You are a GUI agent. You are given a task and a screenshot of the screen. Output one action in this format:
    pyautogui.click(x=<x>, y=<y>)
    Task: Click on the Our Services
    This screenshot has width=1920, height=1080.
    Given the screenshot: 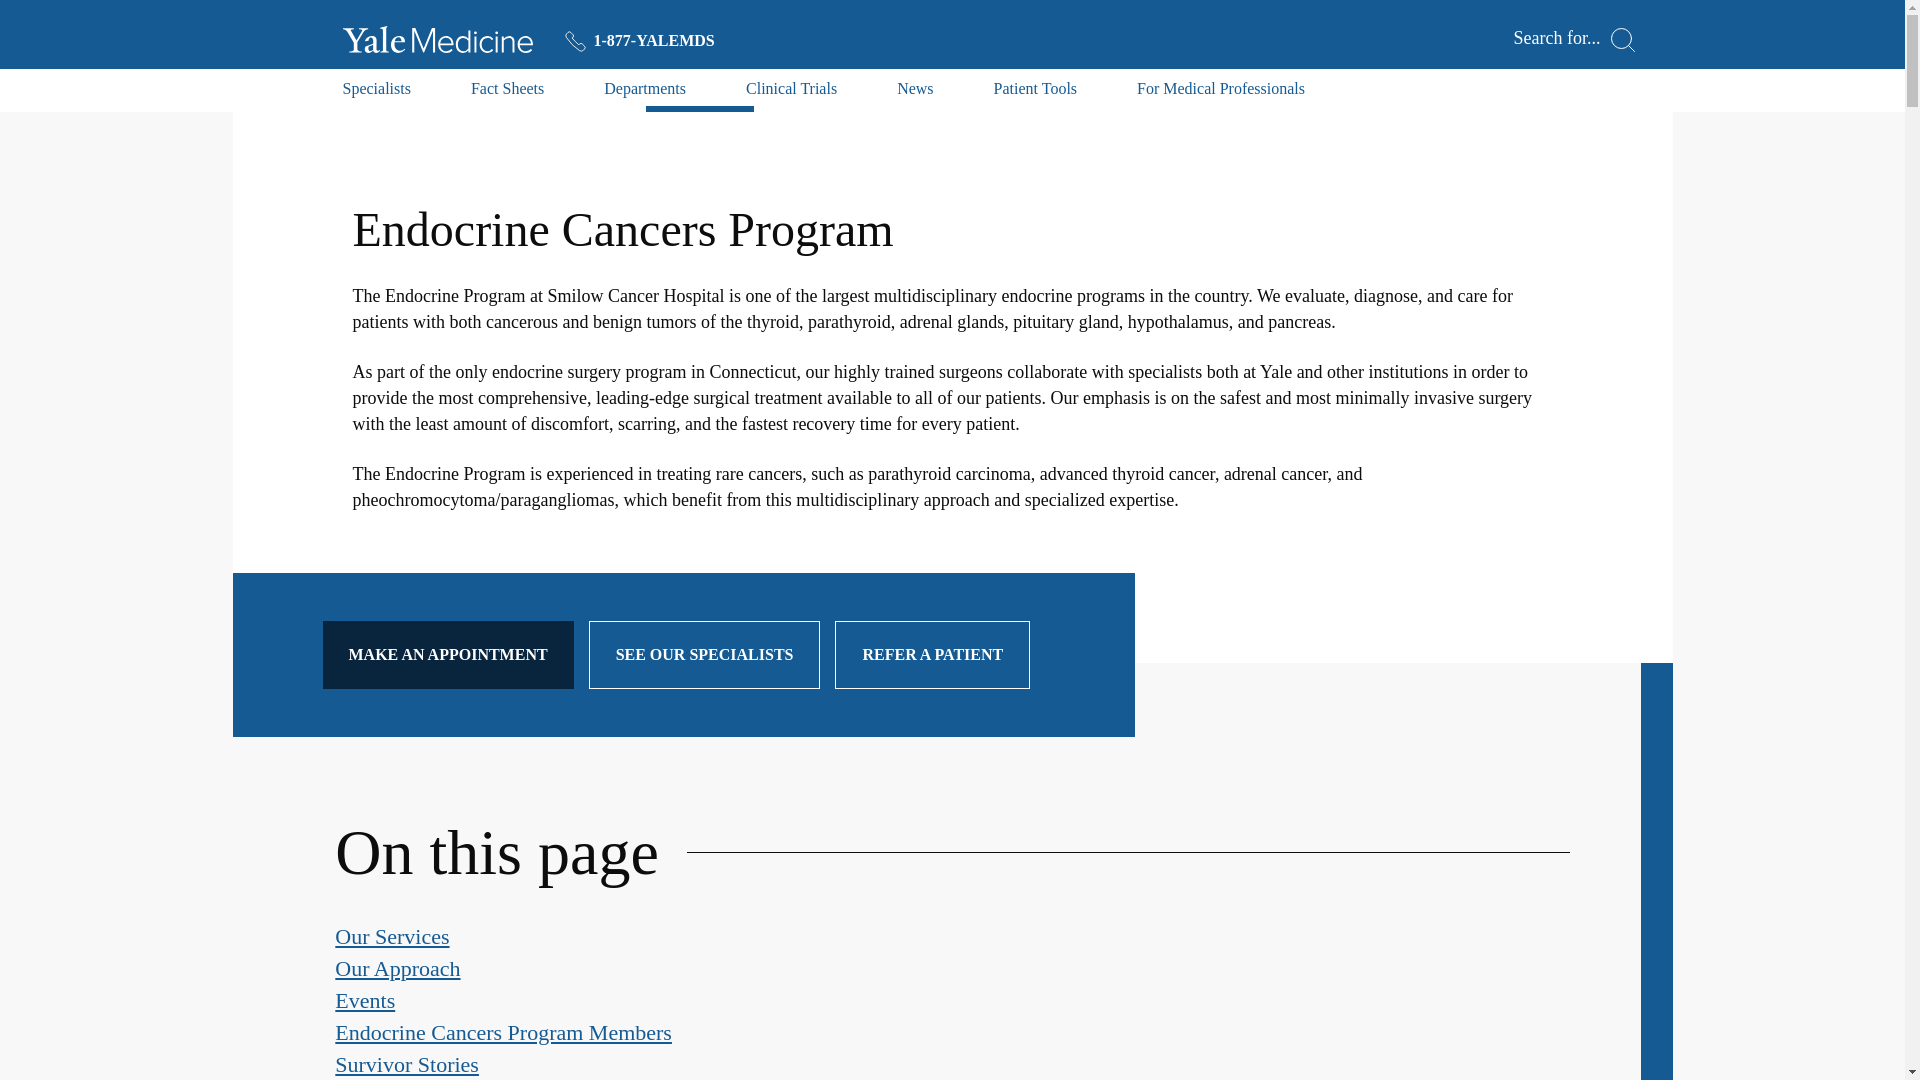 What is the action you would take?
    pyautogui.click(x=392, y=936)
    